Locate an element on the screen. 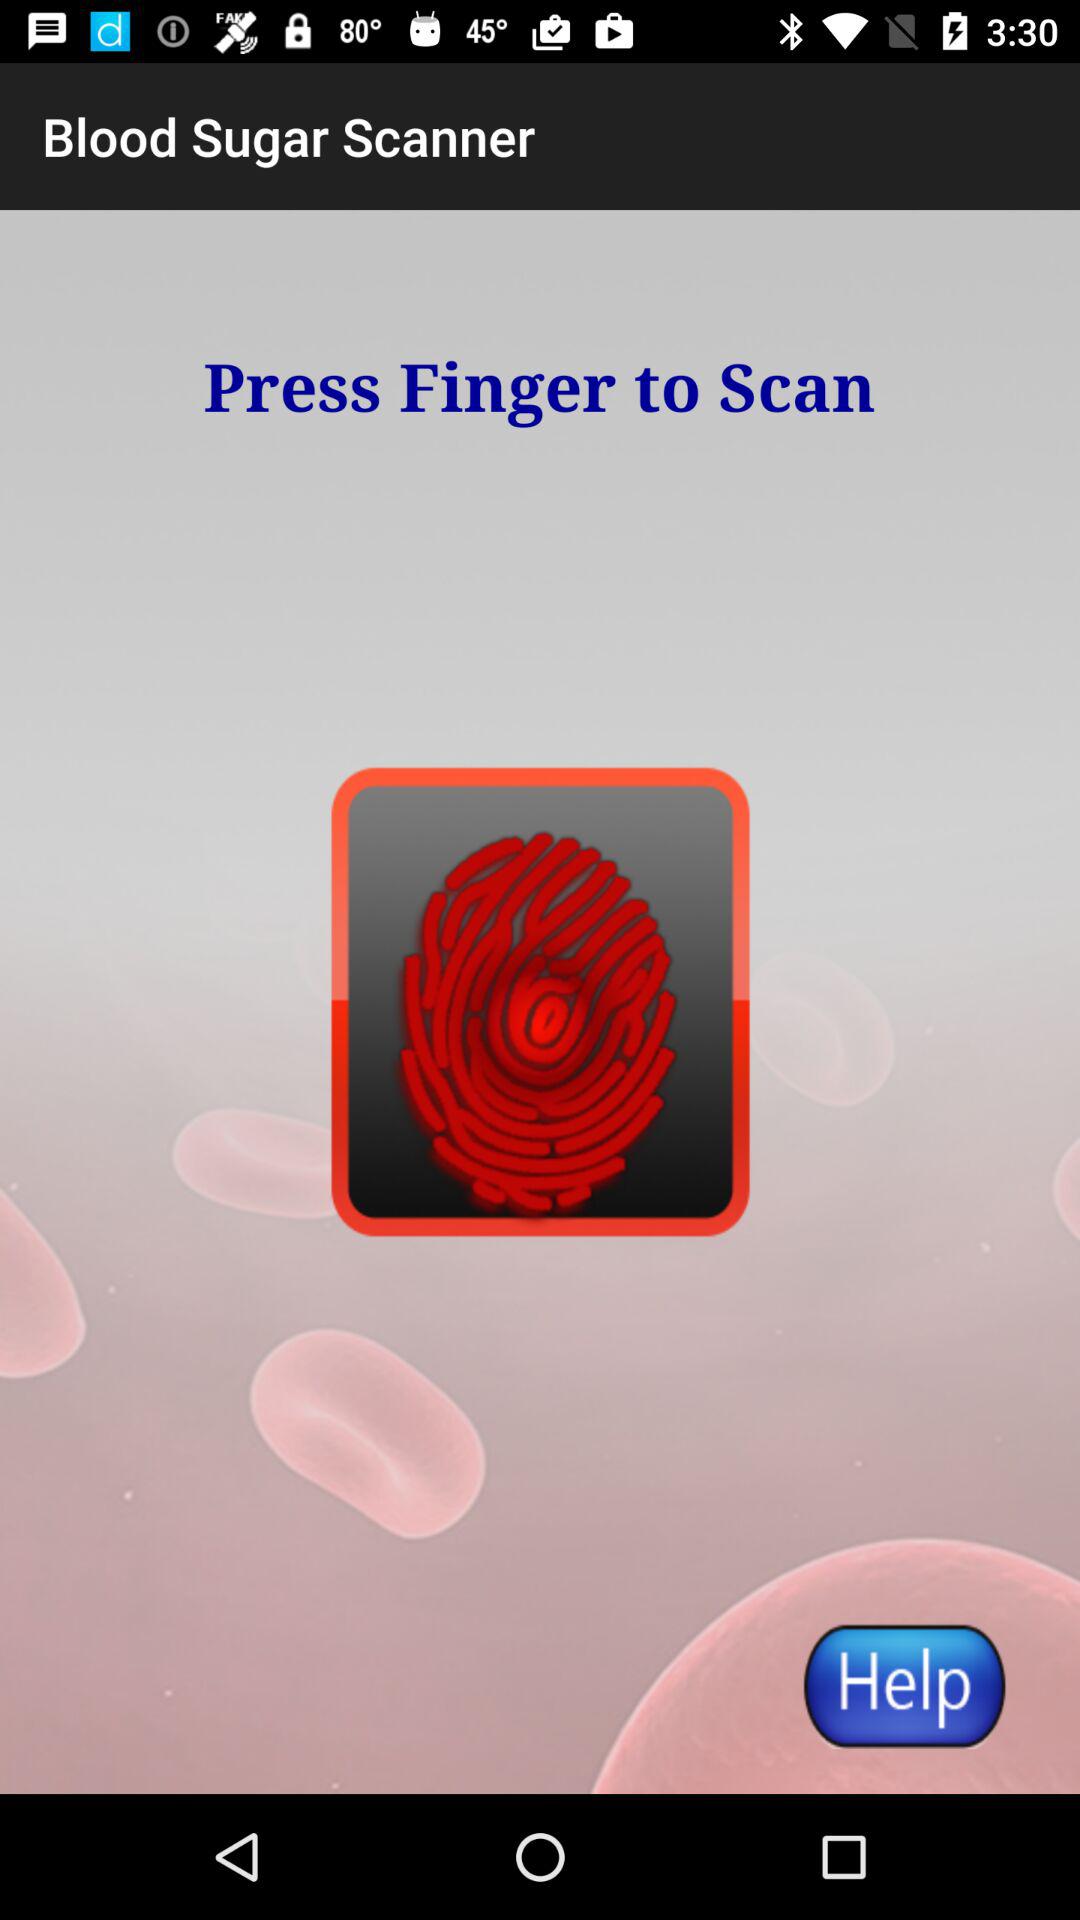  turn on the icon below press finger to app is located at coordinates (903, 1685).